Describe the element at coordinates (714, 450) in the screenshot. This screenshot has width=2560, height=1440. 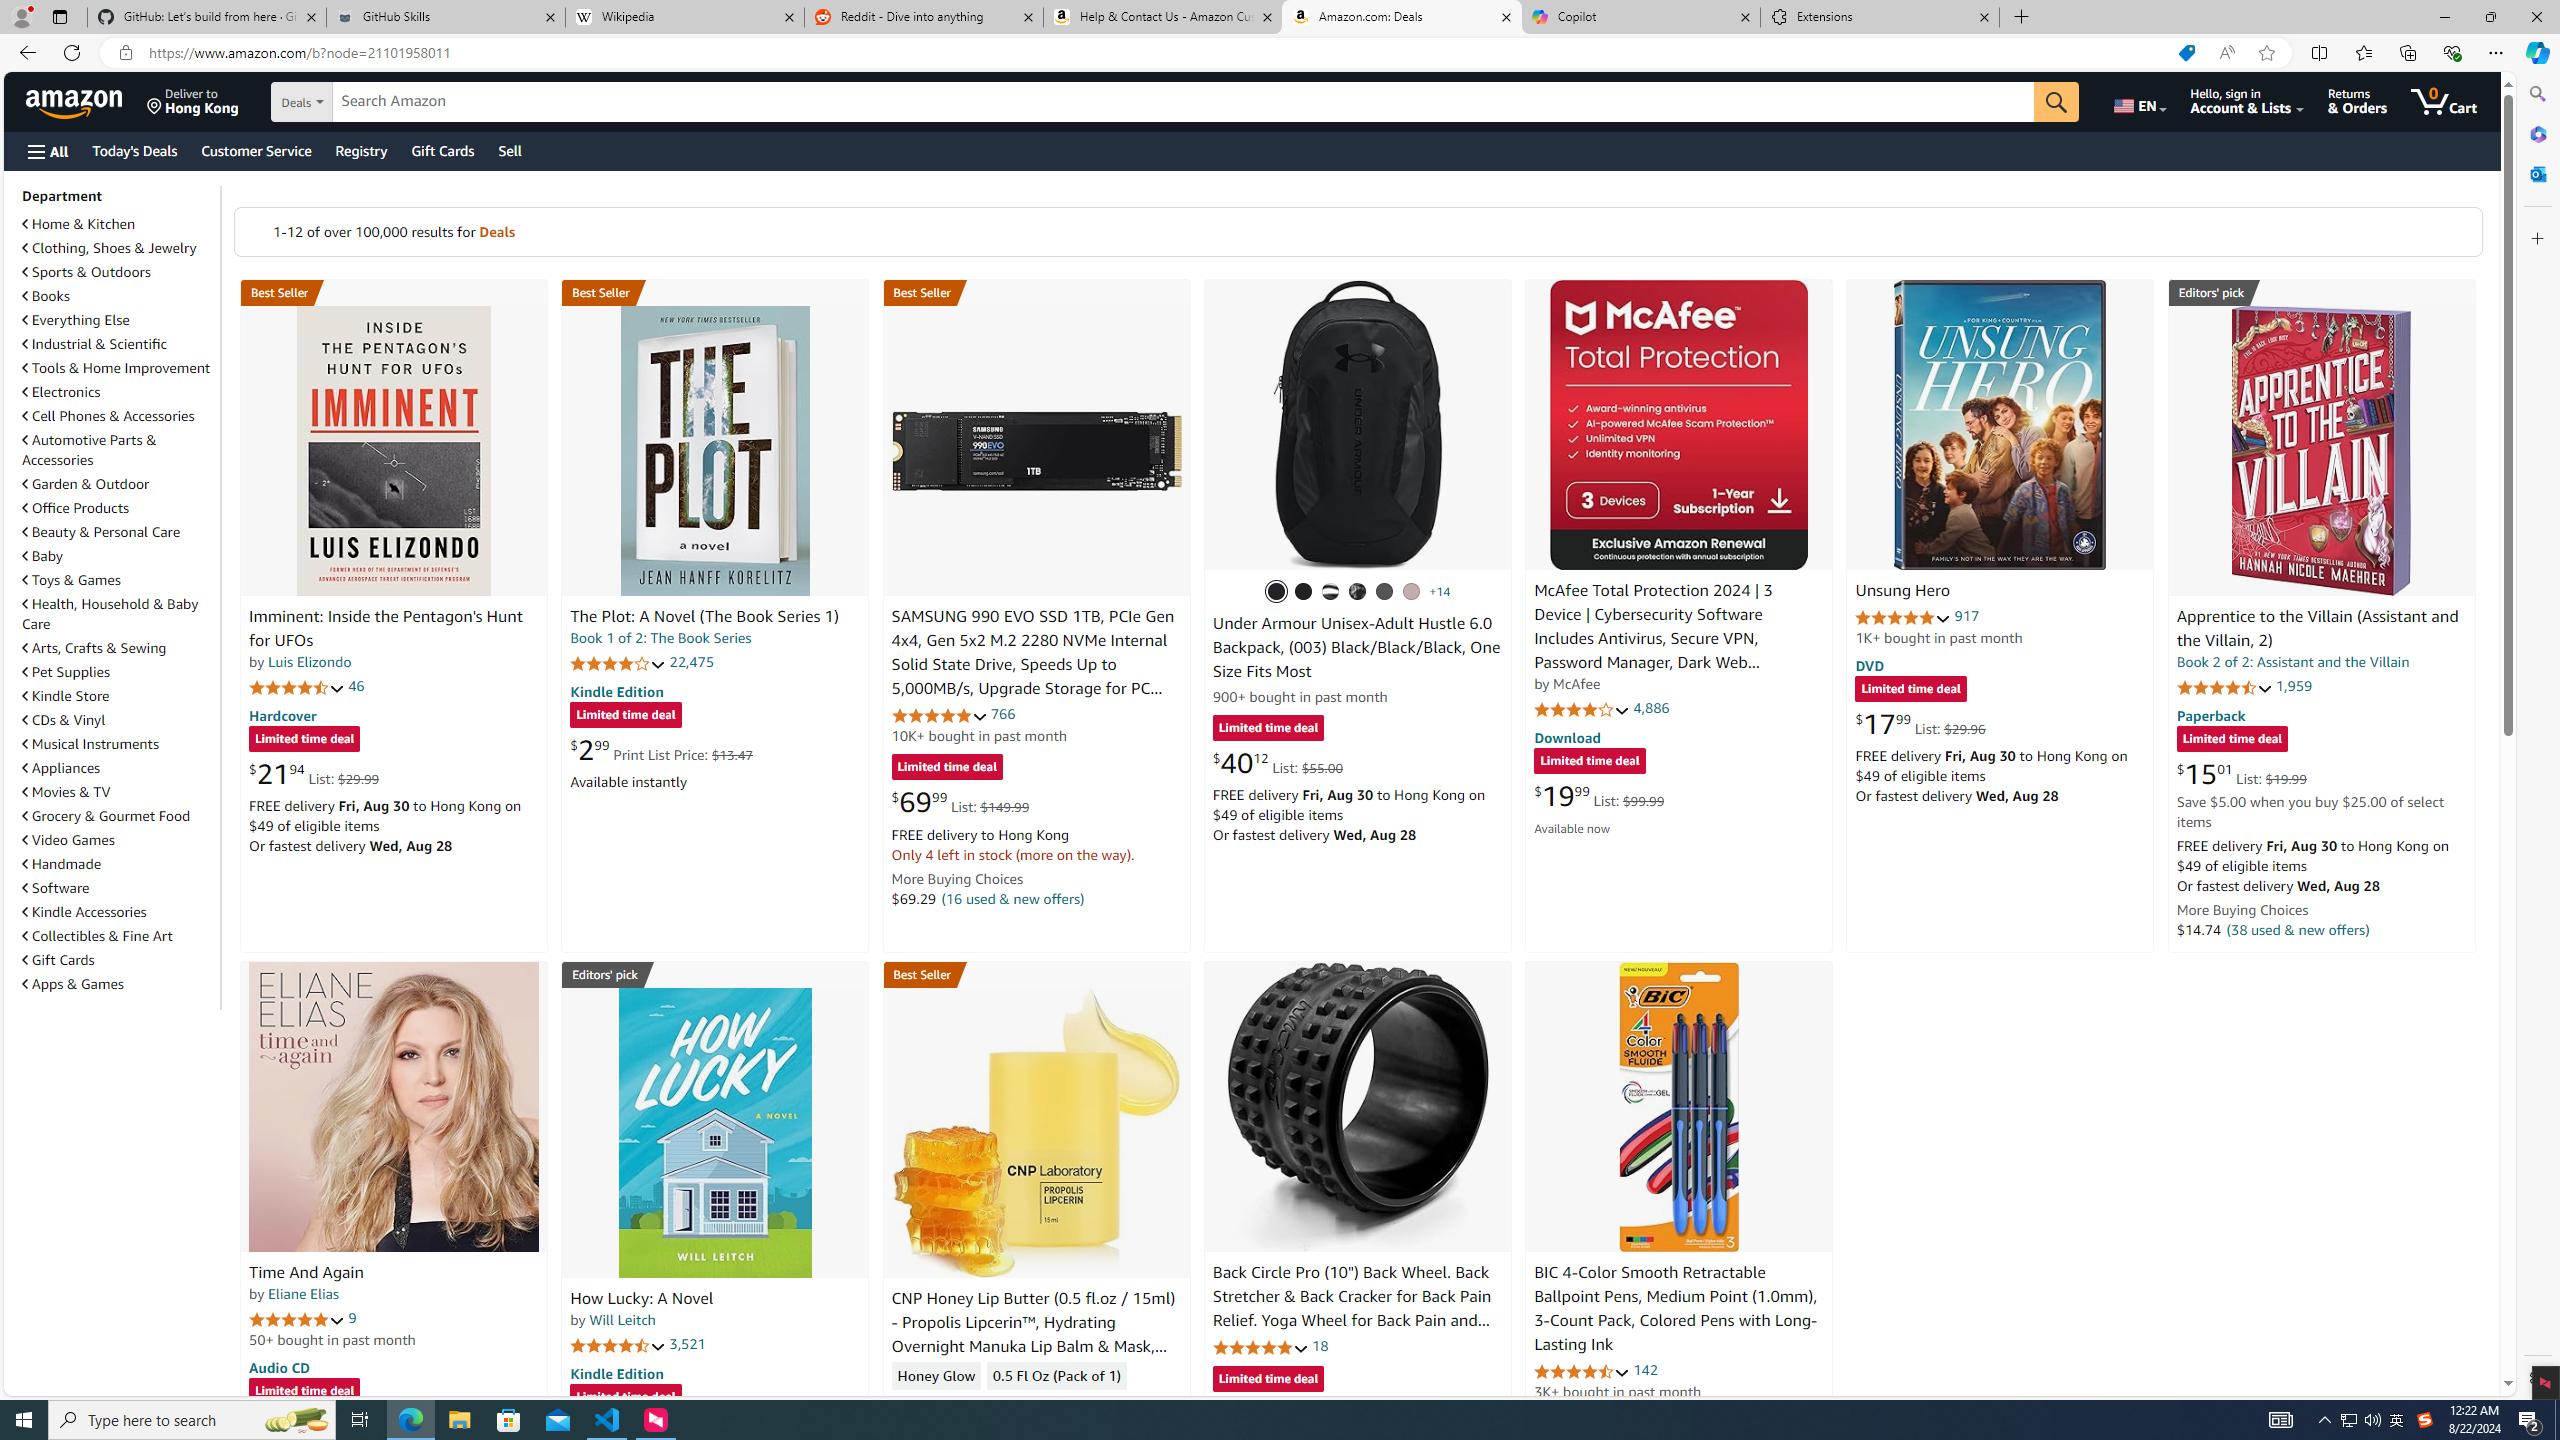
I see `The Plot: A Novel (The Book Series 1)` at that location.